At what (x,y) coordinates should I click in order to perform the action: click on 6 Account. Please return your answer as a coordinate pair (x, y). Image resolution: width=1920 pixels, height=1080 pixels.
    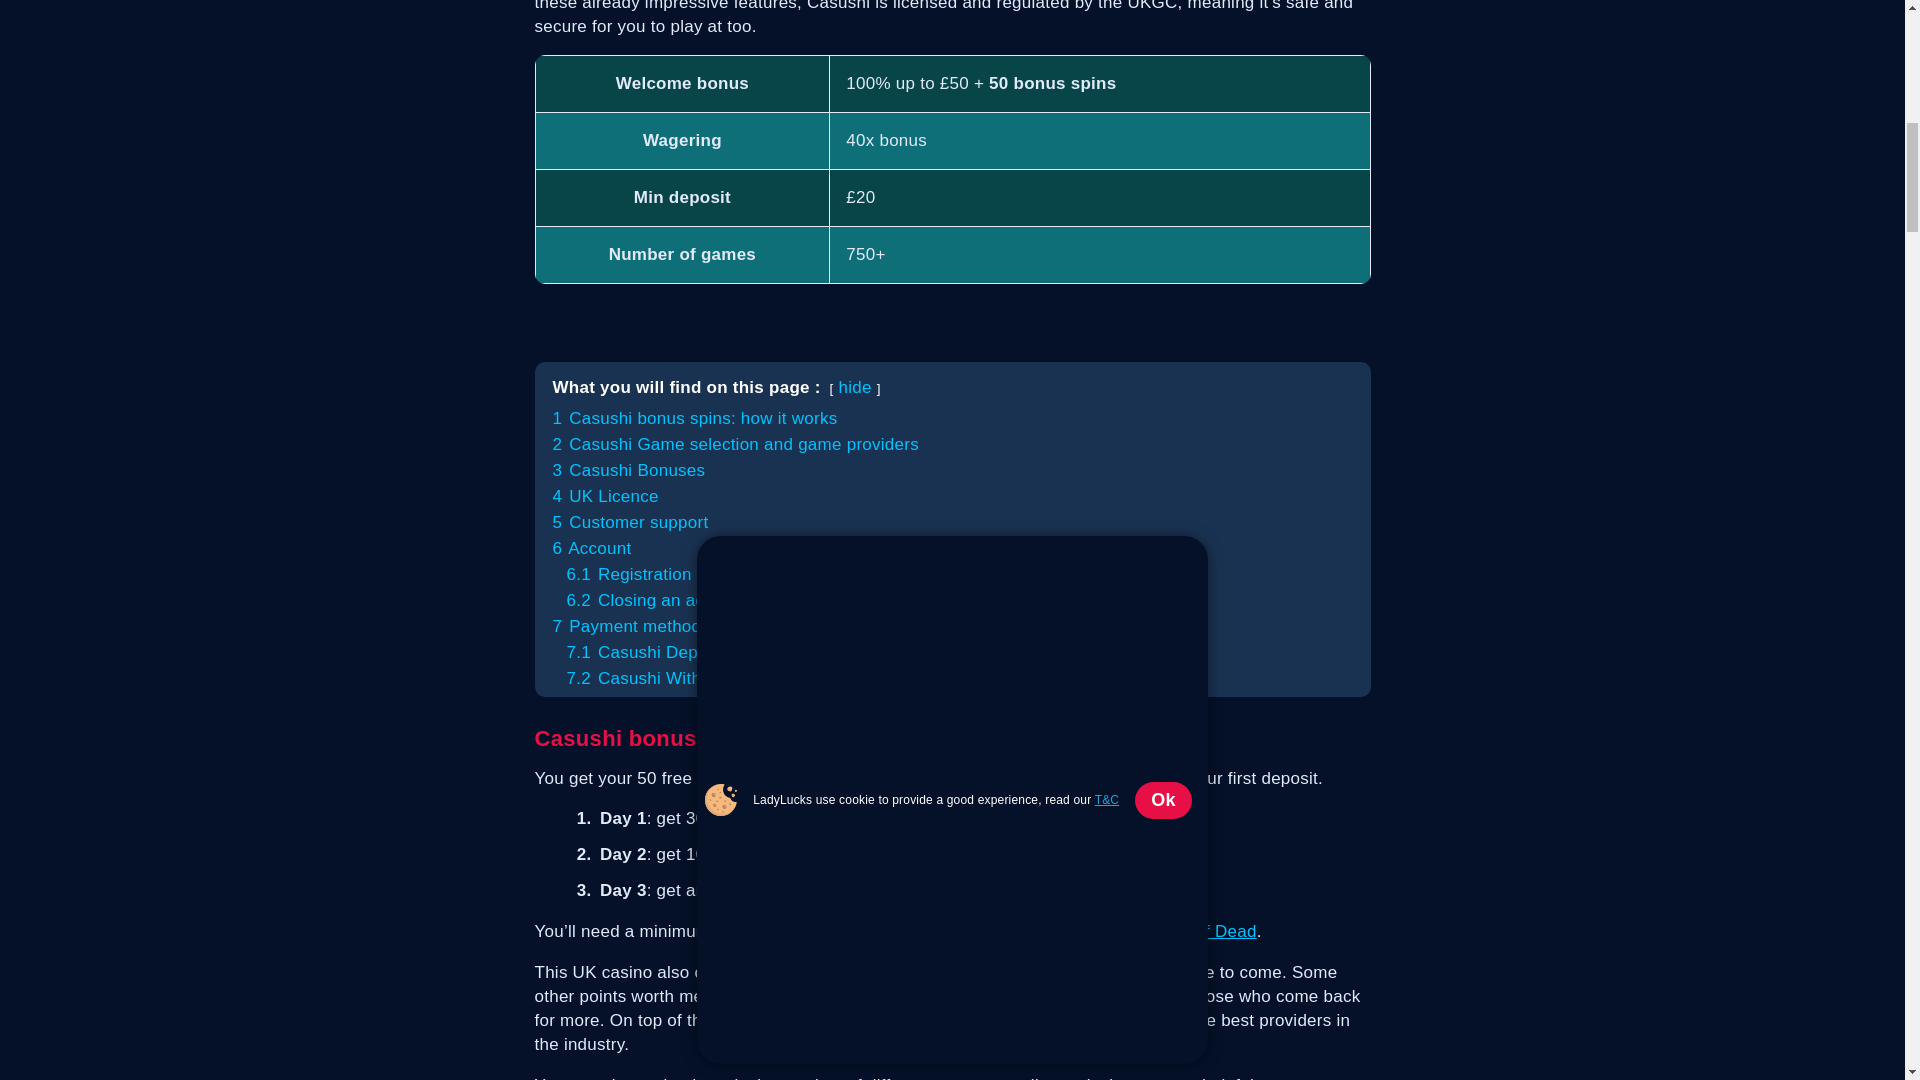
    Looking at the image, I should click on (592, 548).